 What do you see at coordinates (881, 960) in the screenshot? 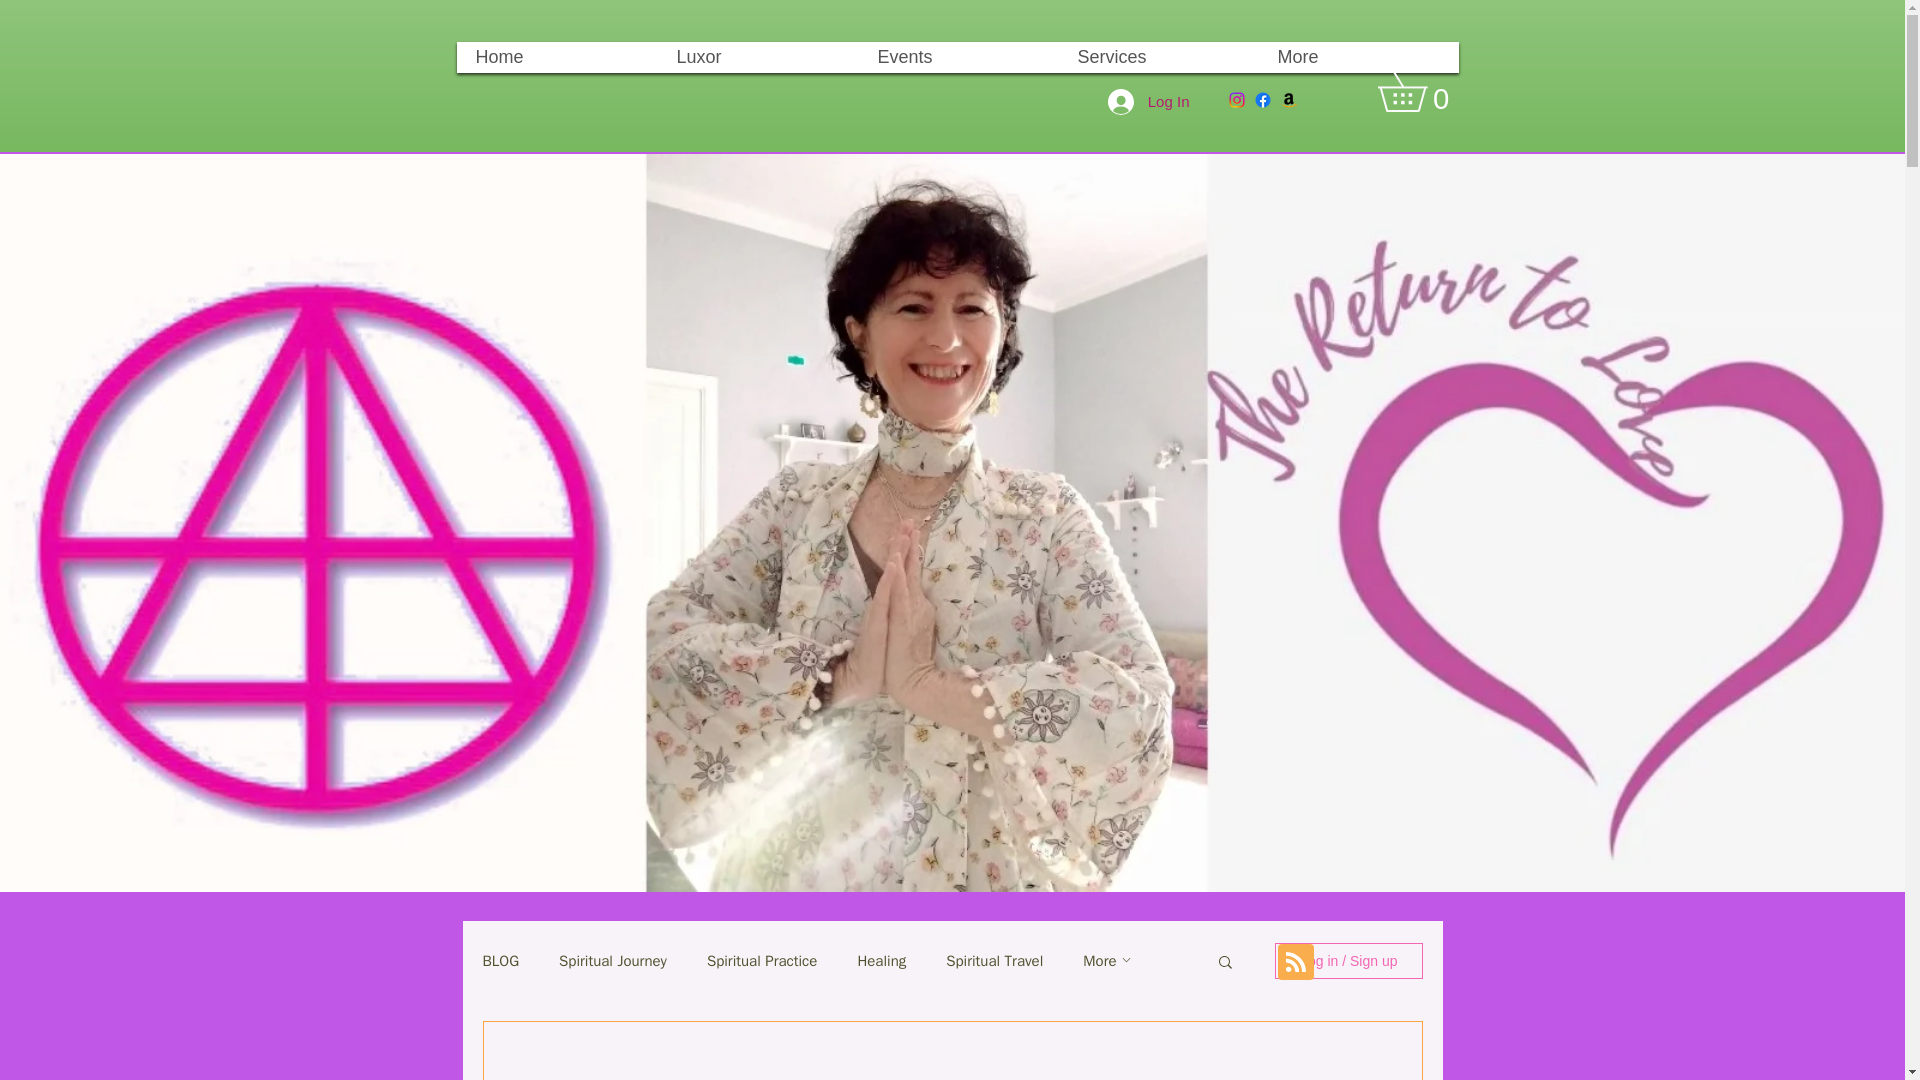
I see `Healing` at bounding box center [881, 960].